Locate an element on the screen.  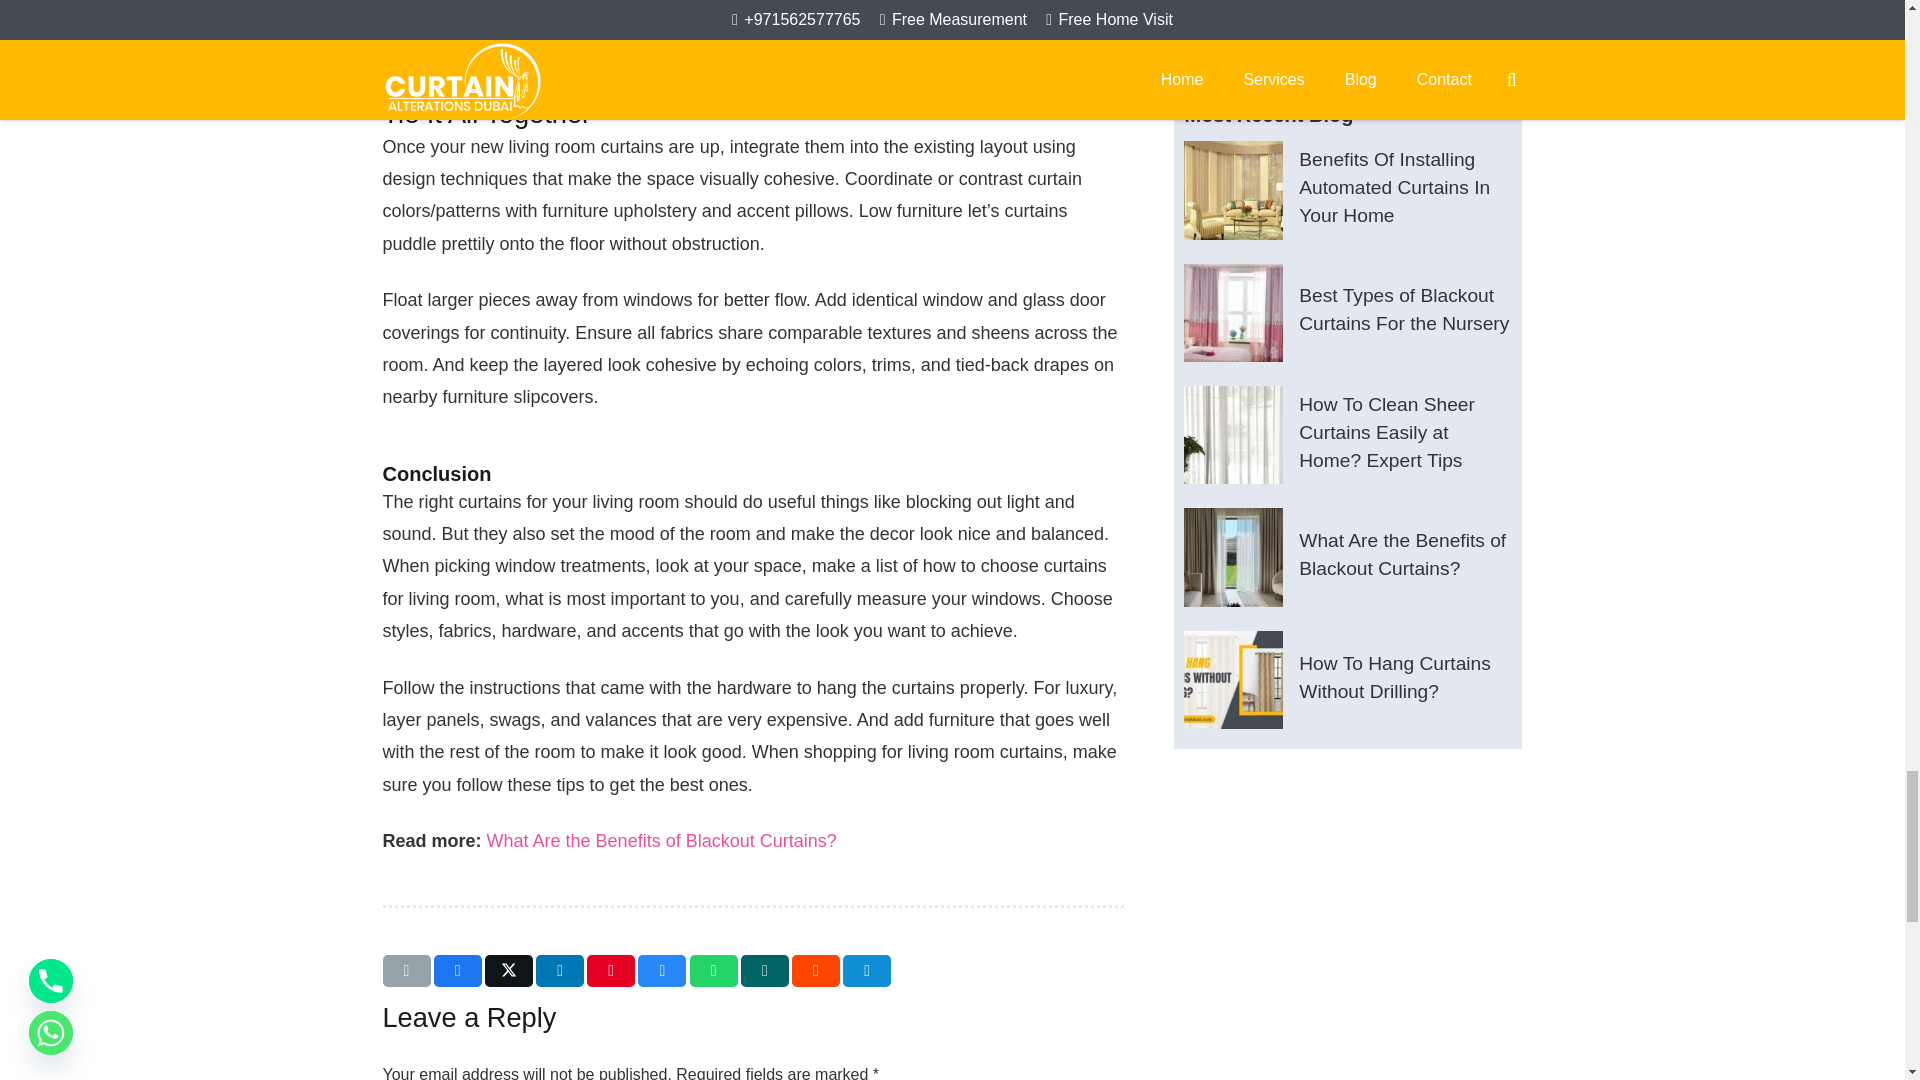
Share this is located at coordinates (765, 970).